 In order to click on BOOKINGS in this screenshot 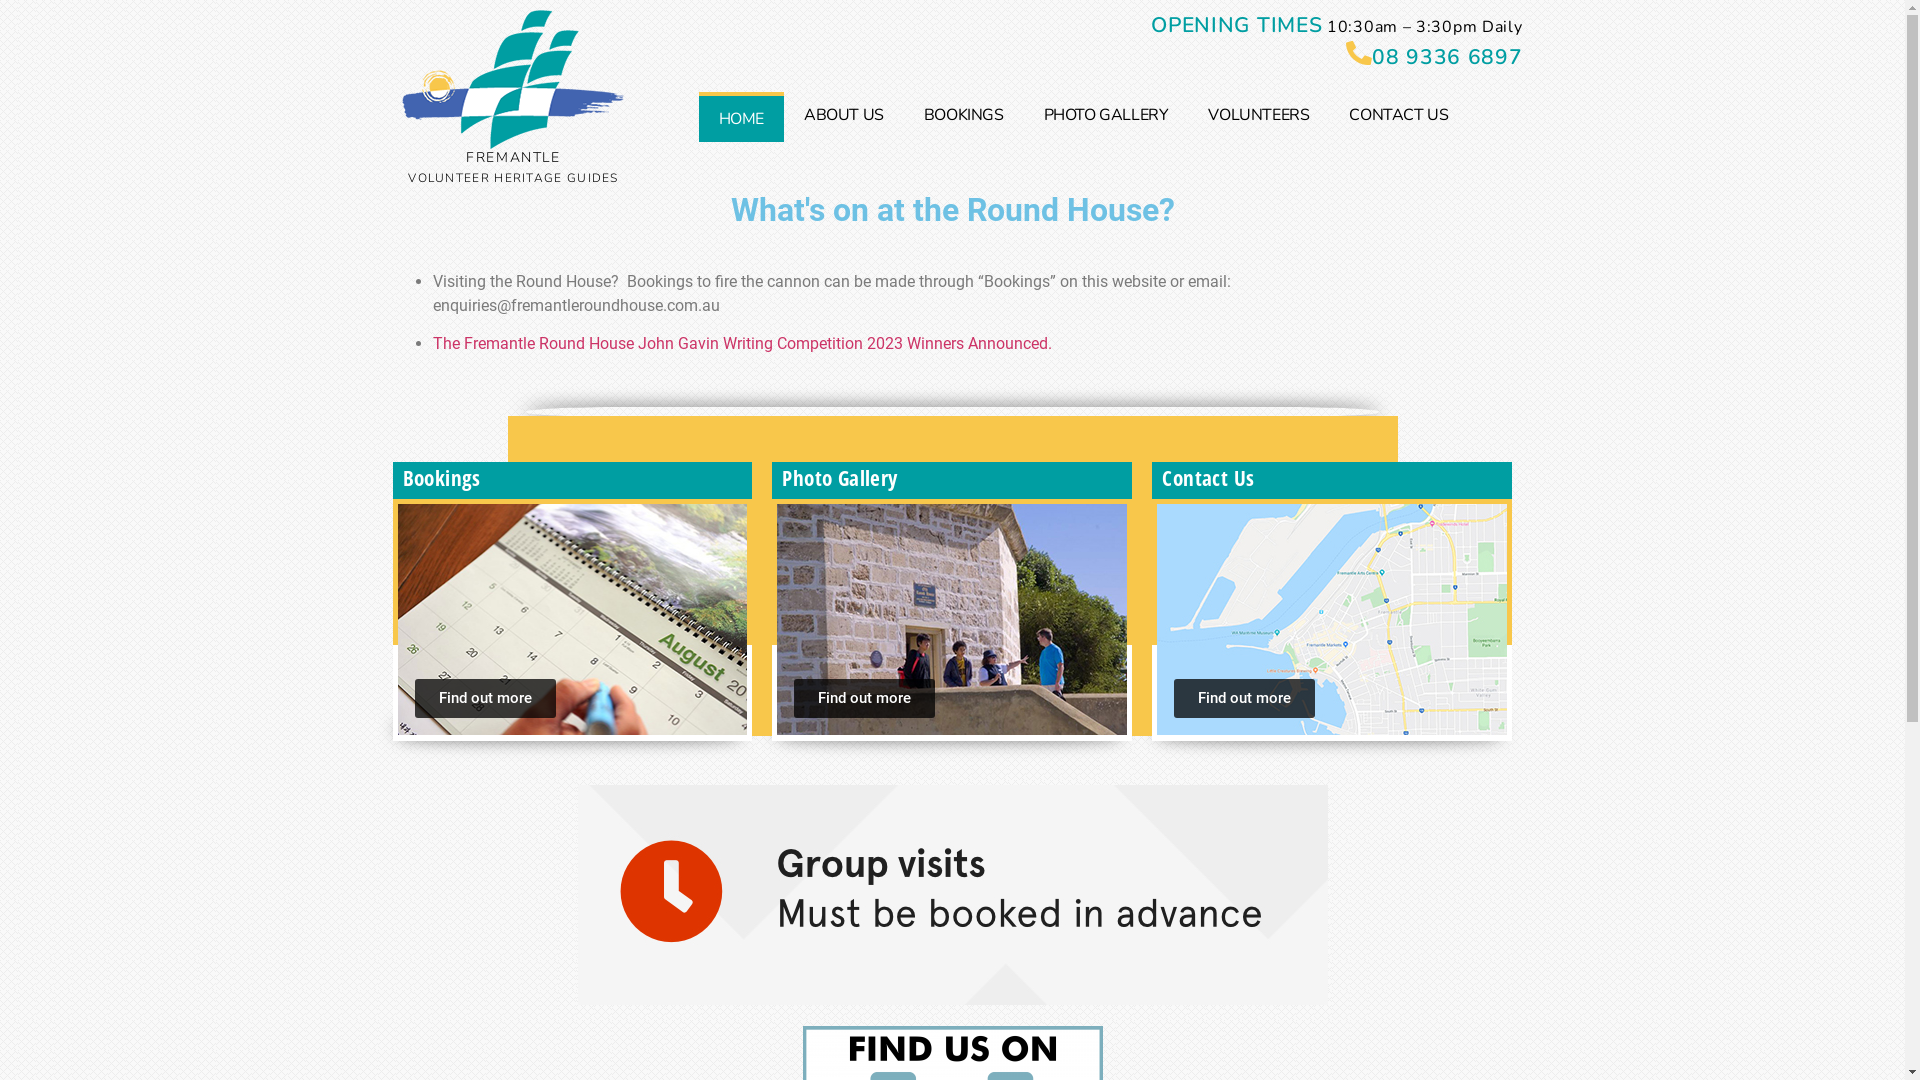, I will do `click(964, 115)`.